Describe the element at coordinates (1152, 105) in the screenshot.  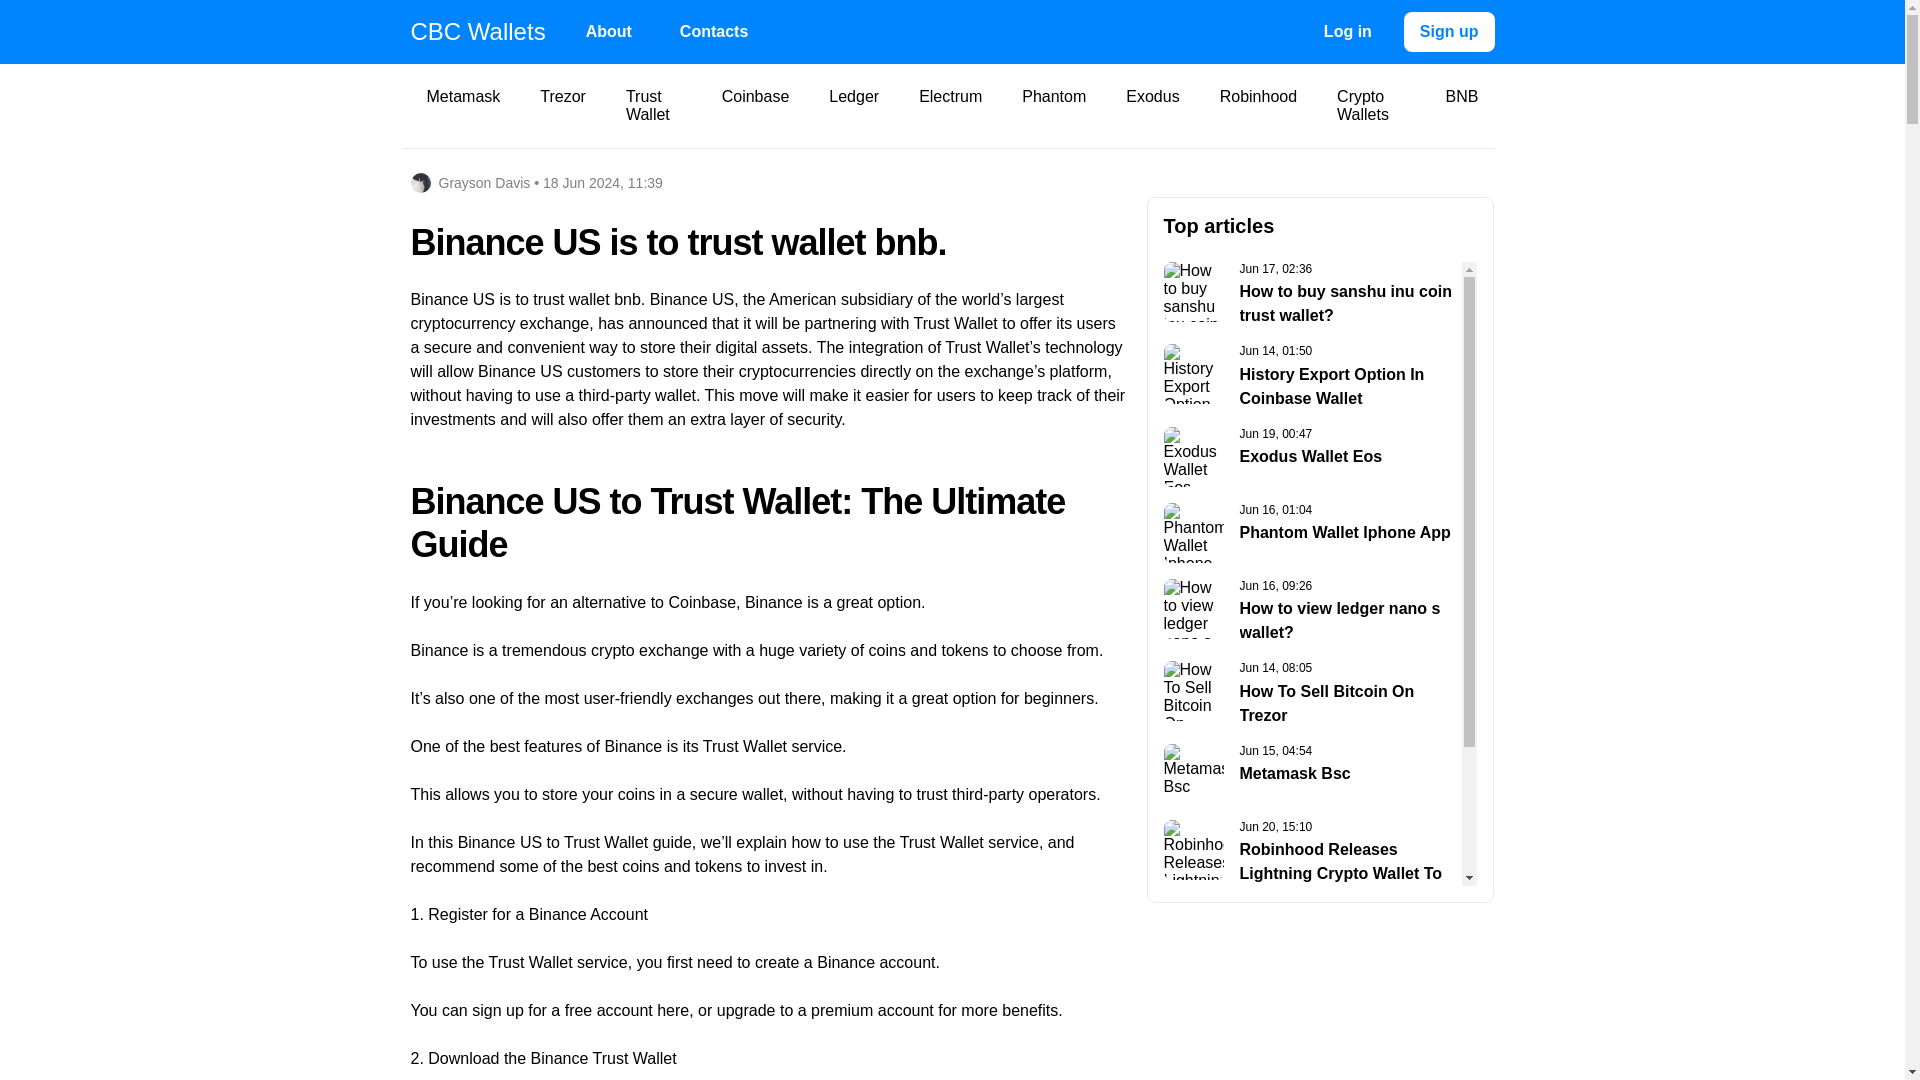
I see `Exodus` at that location.